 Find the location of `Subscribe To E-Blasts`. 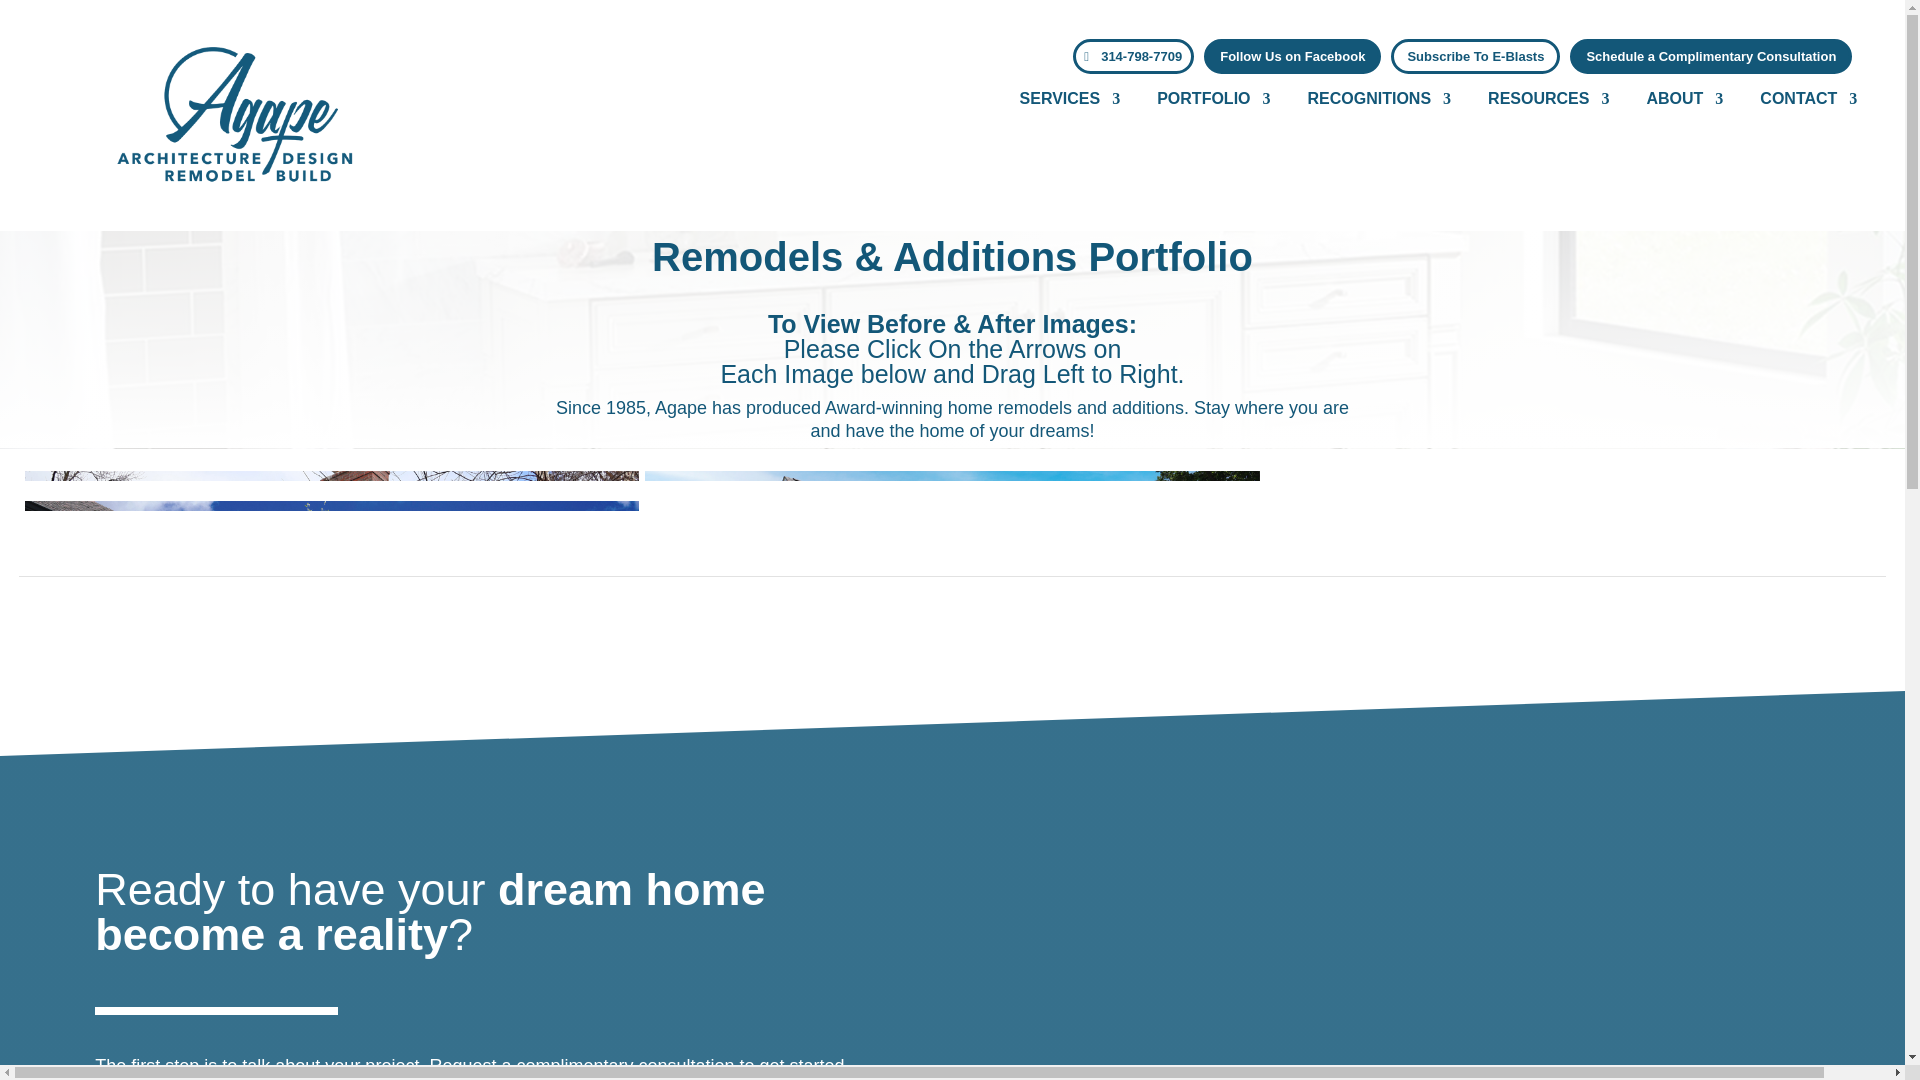

Subscribe To E-Blasts is located at coordinates (1474, 56).